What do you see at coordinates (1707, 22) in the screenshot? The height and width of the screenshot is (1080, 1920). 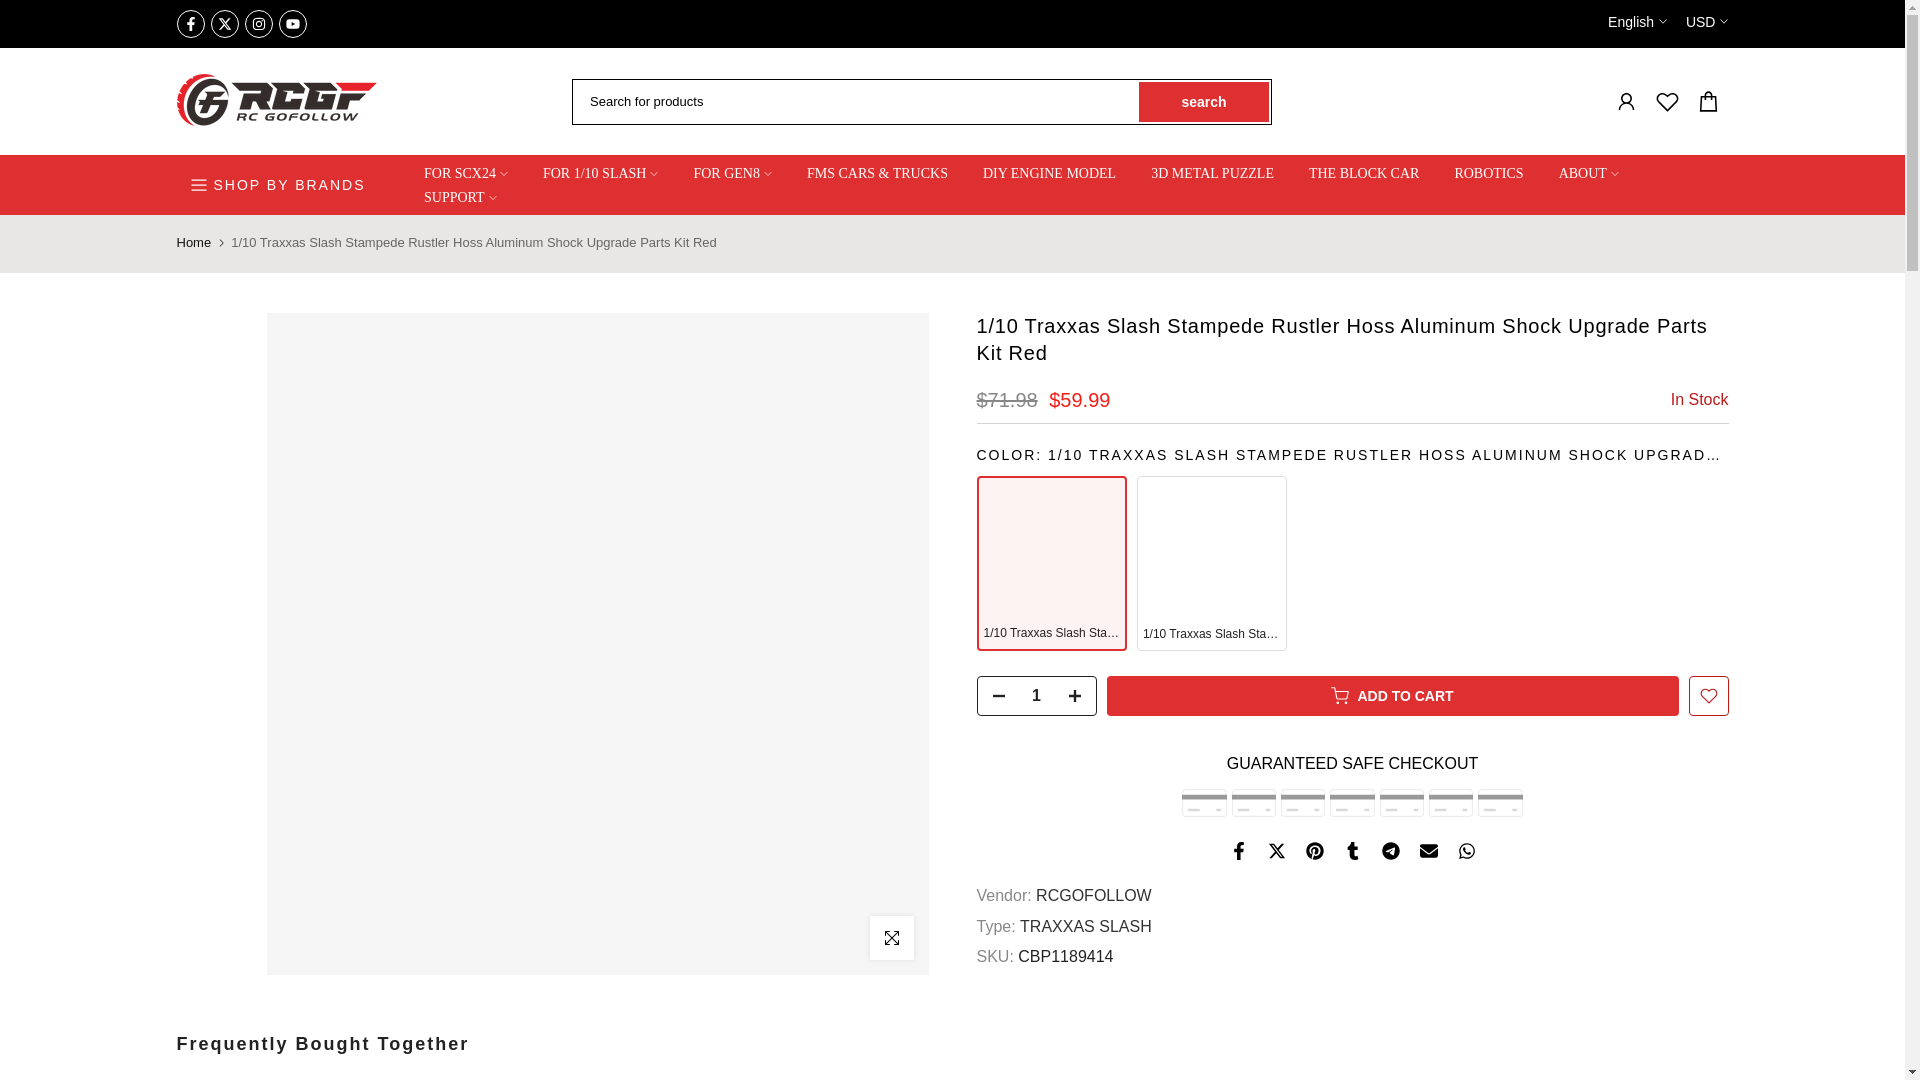 I see `USD` at bounding box center [1707, 22].